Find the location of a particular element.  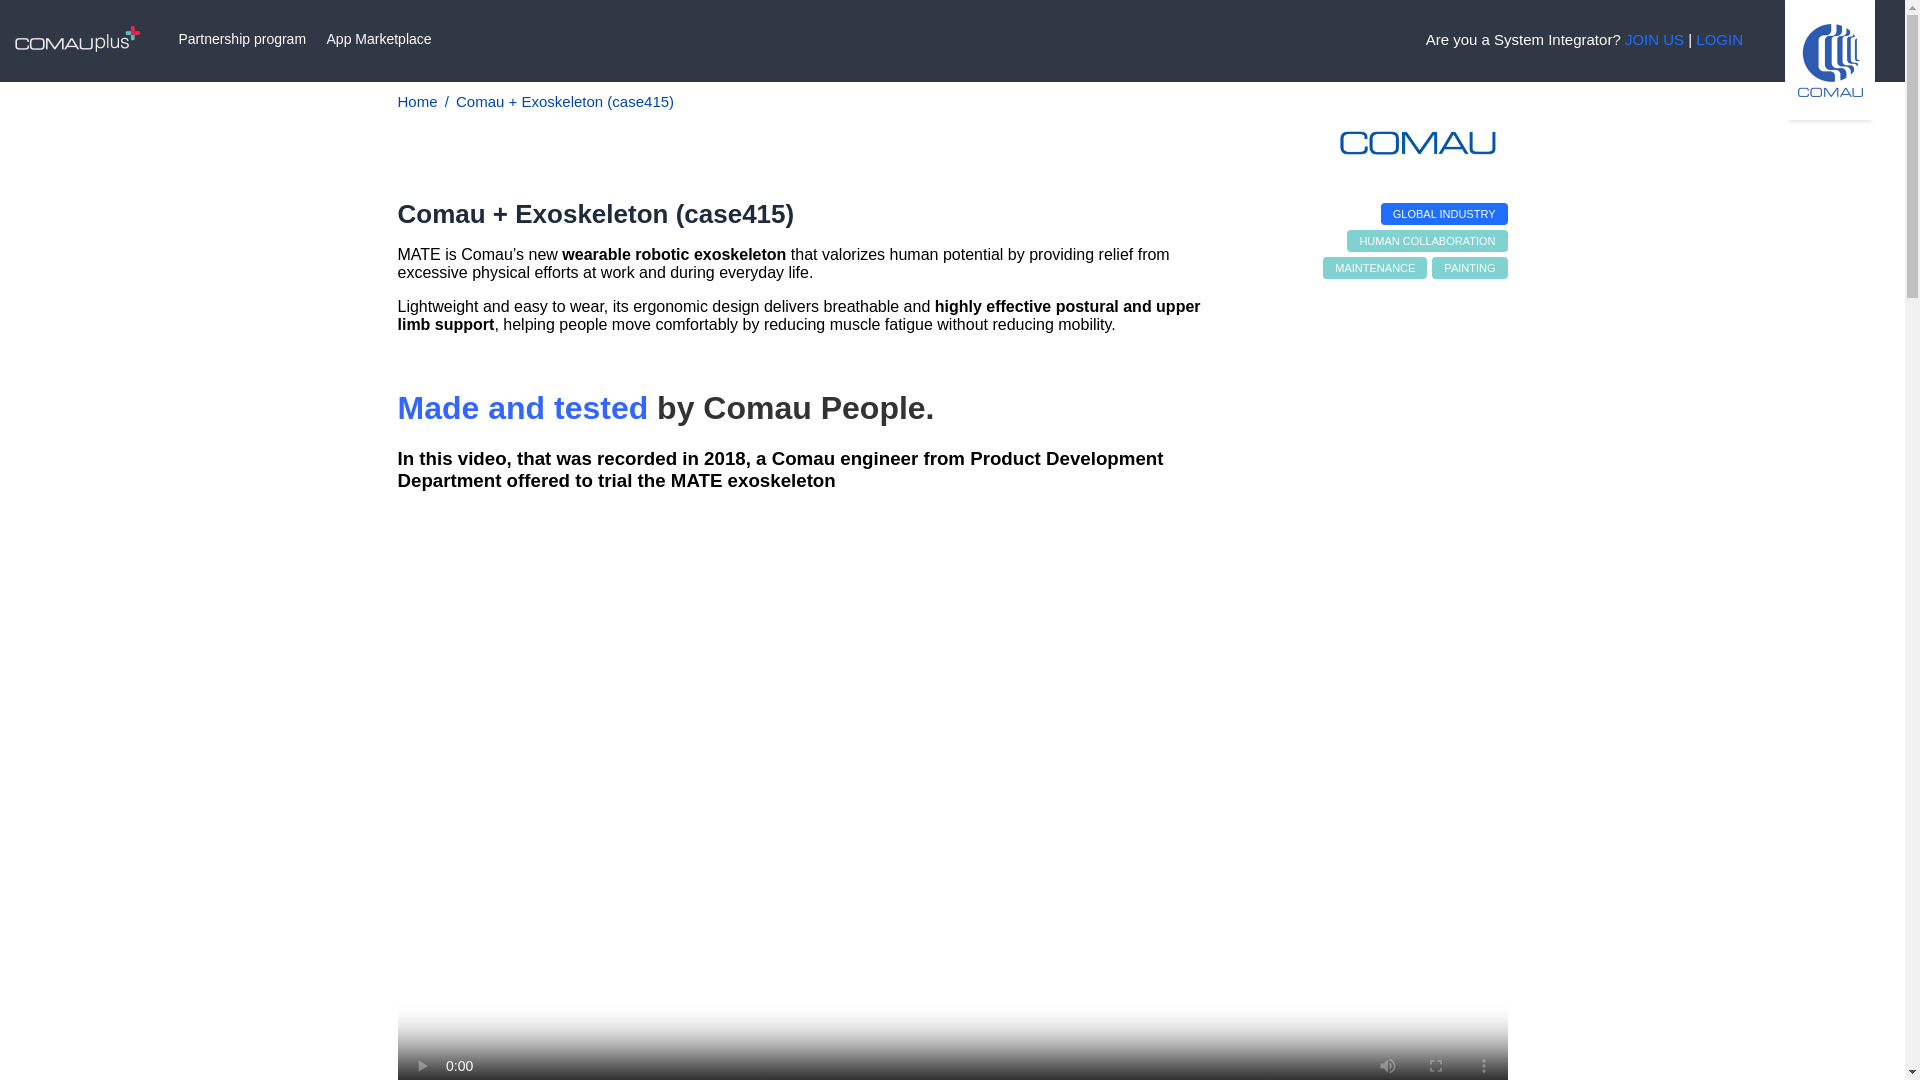

Painting is located at coordinates (1470, 268).